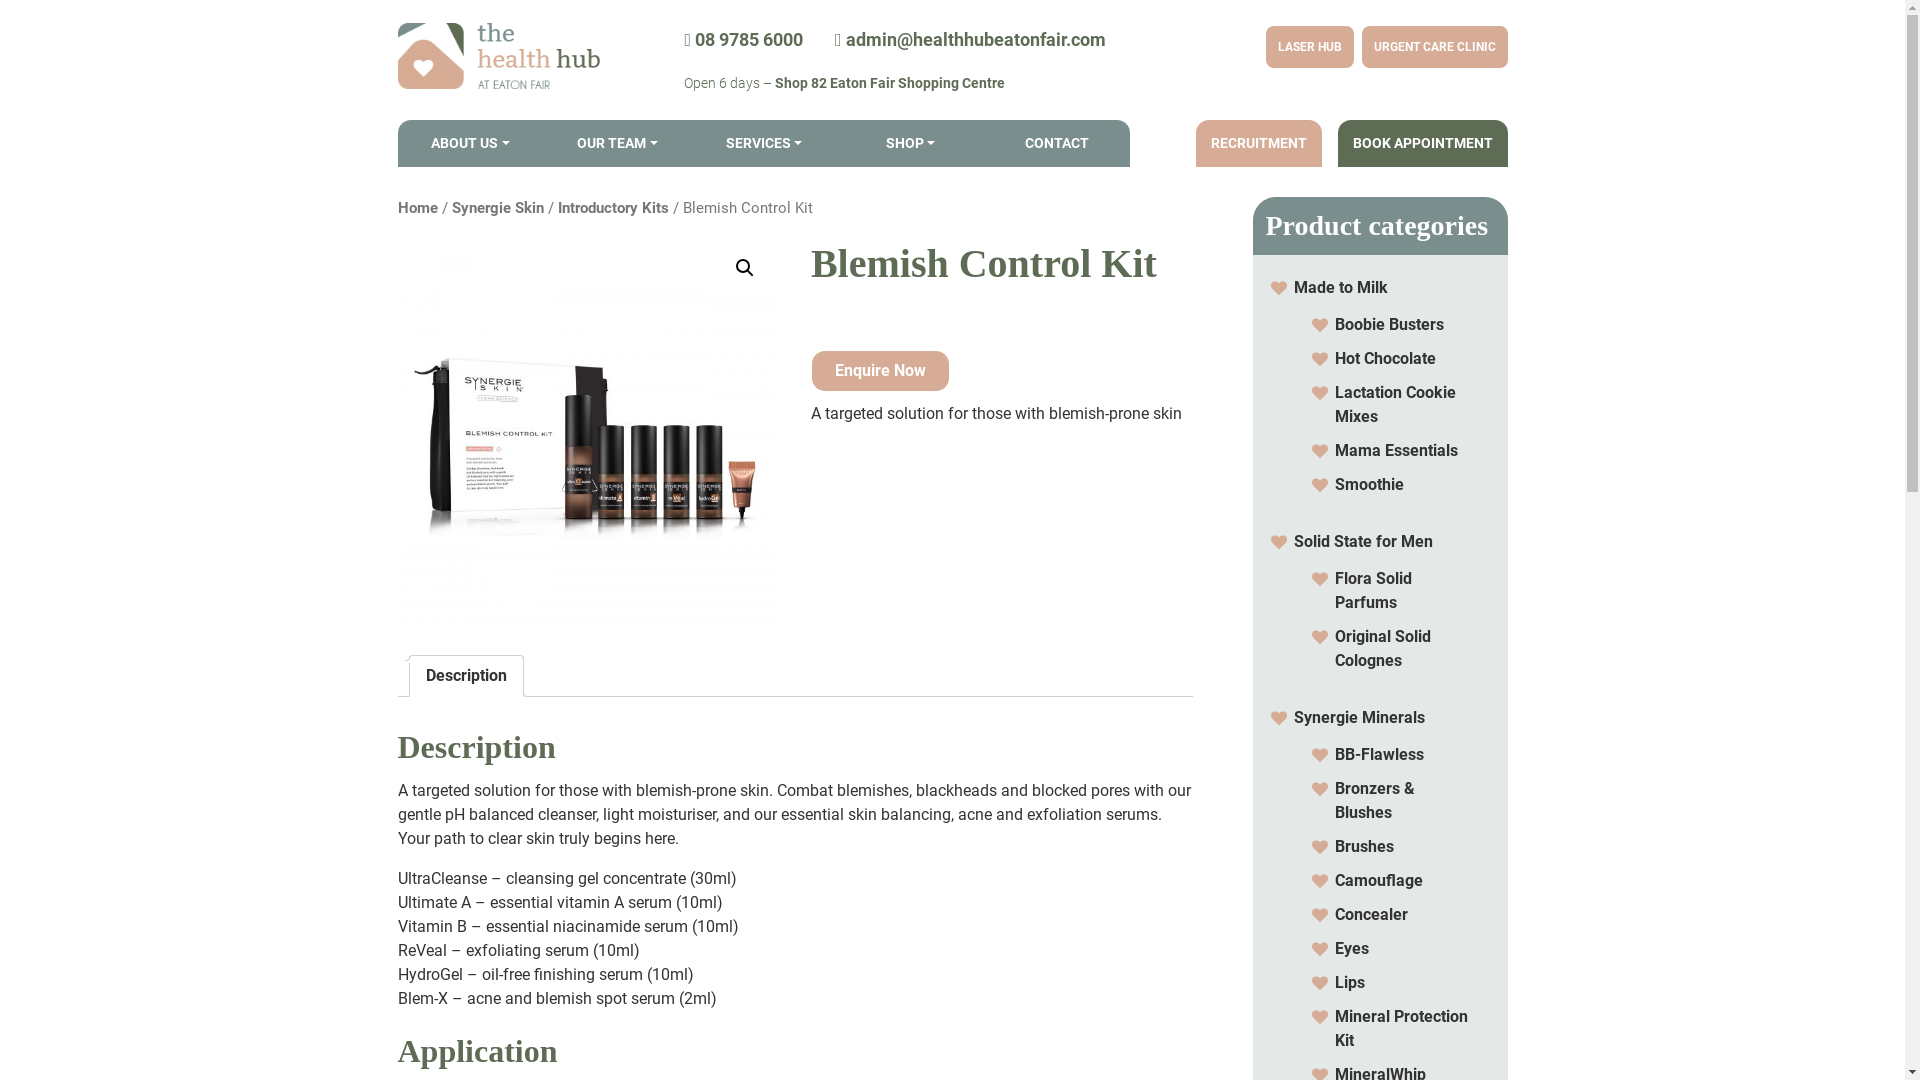  Describe the element at coordinates (911, 144) in the screenshot. I see `SHOP` at that location.